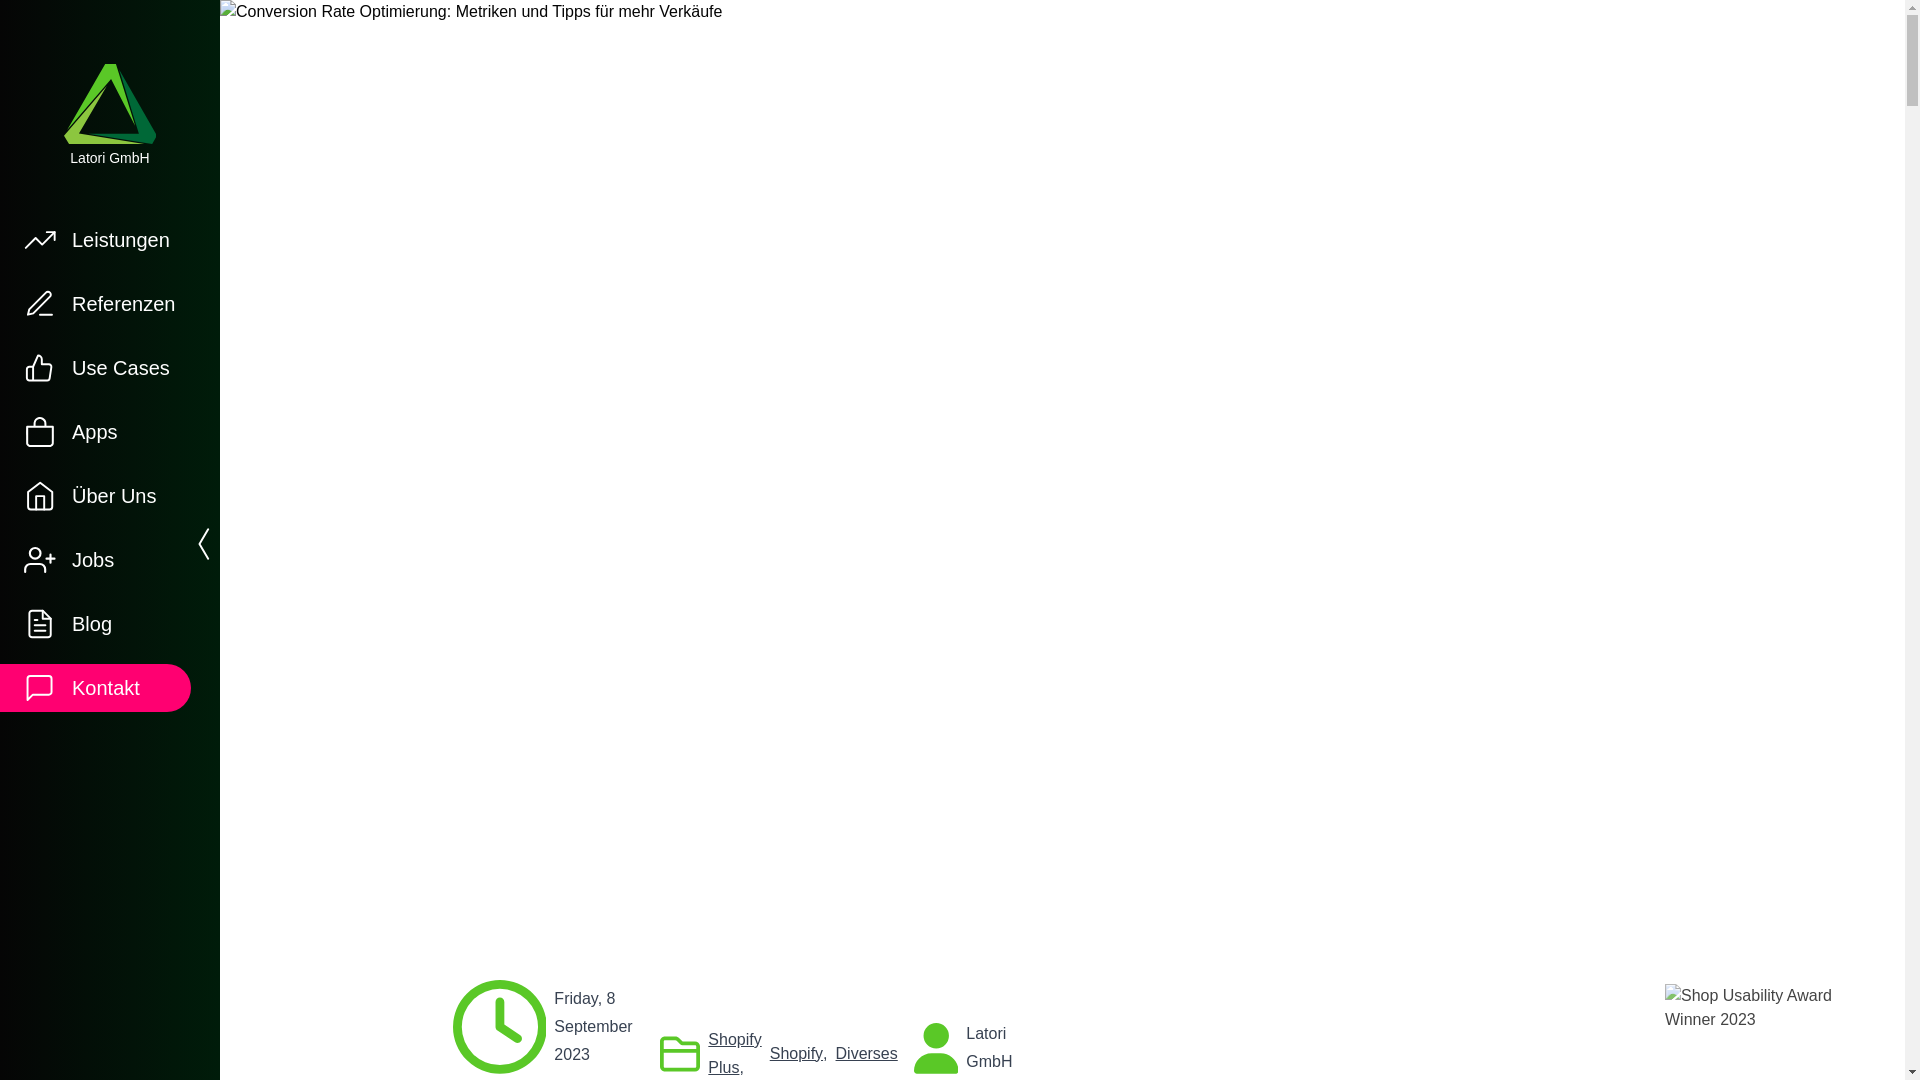 This screenshot has height=1080, width=1920. What do you see at coordinates (866, 1053) in the screenshot?
I see `Diverses` at bounding box center [866, 1053].